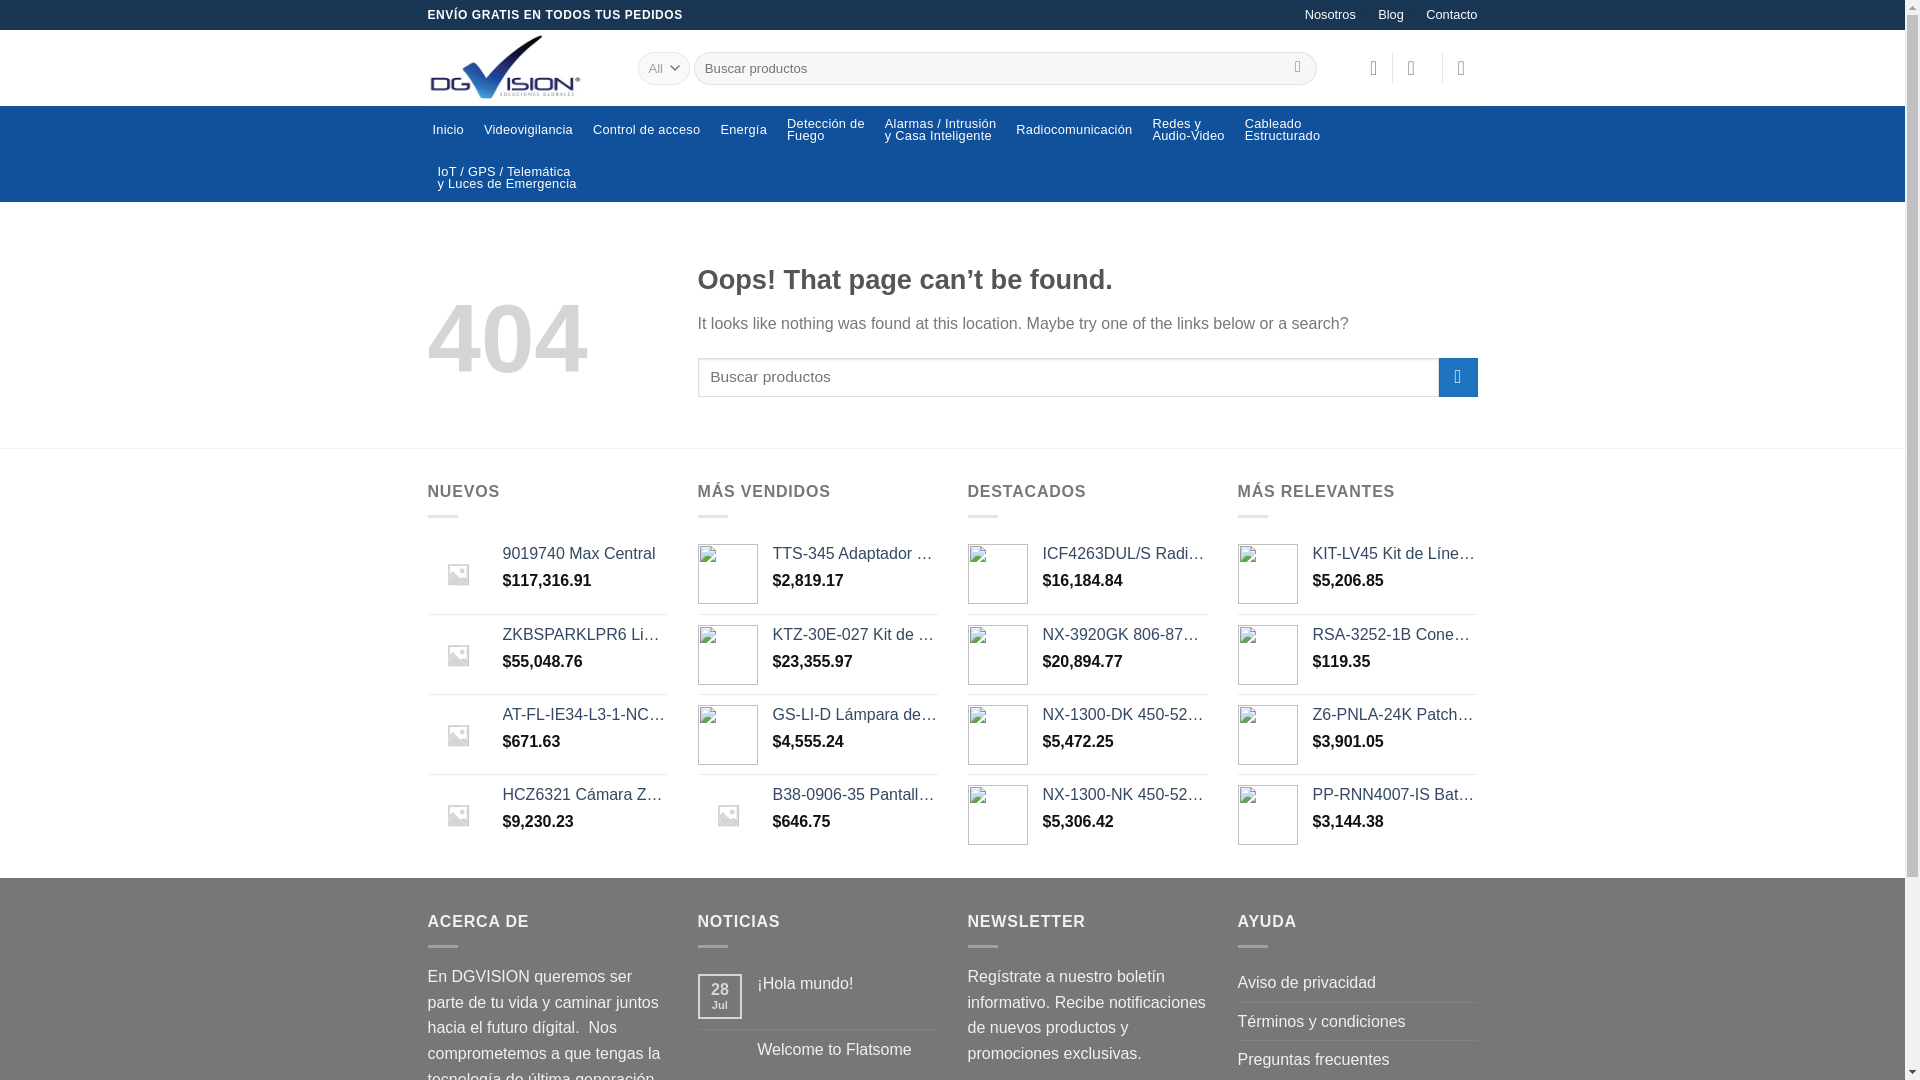  What do you see at coordinates (1298, 68) in the screenshot?
I see `Control de acceso` at bounding box center [1298, 68].